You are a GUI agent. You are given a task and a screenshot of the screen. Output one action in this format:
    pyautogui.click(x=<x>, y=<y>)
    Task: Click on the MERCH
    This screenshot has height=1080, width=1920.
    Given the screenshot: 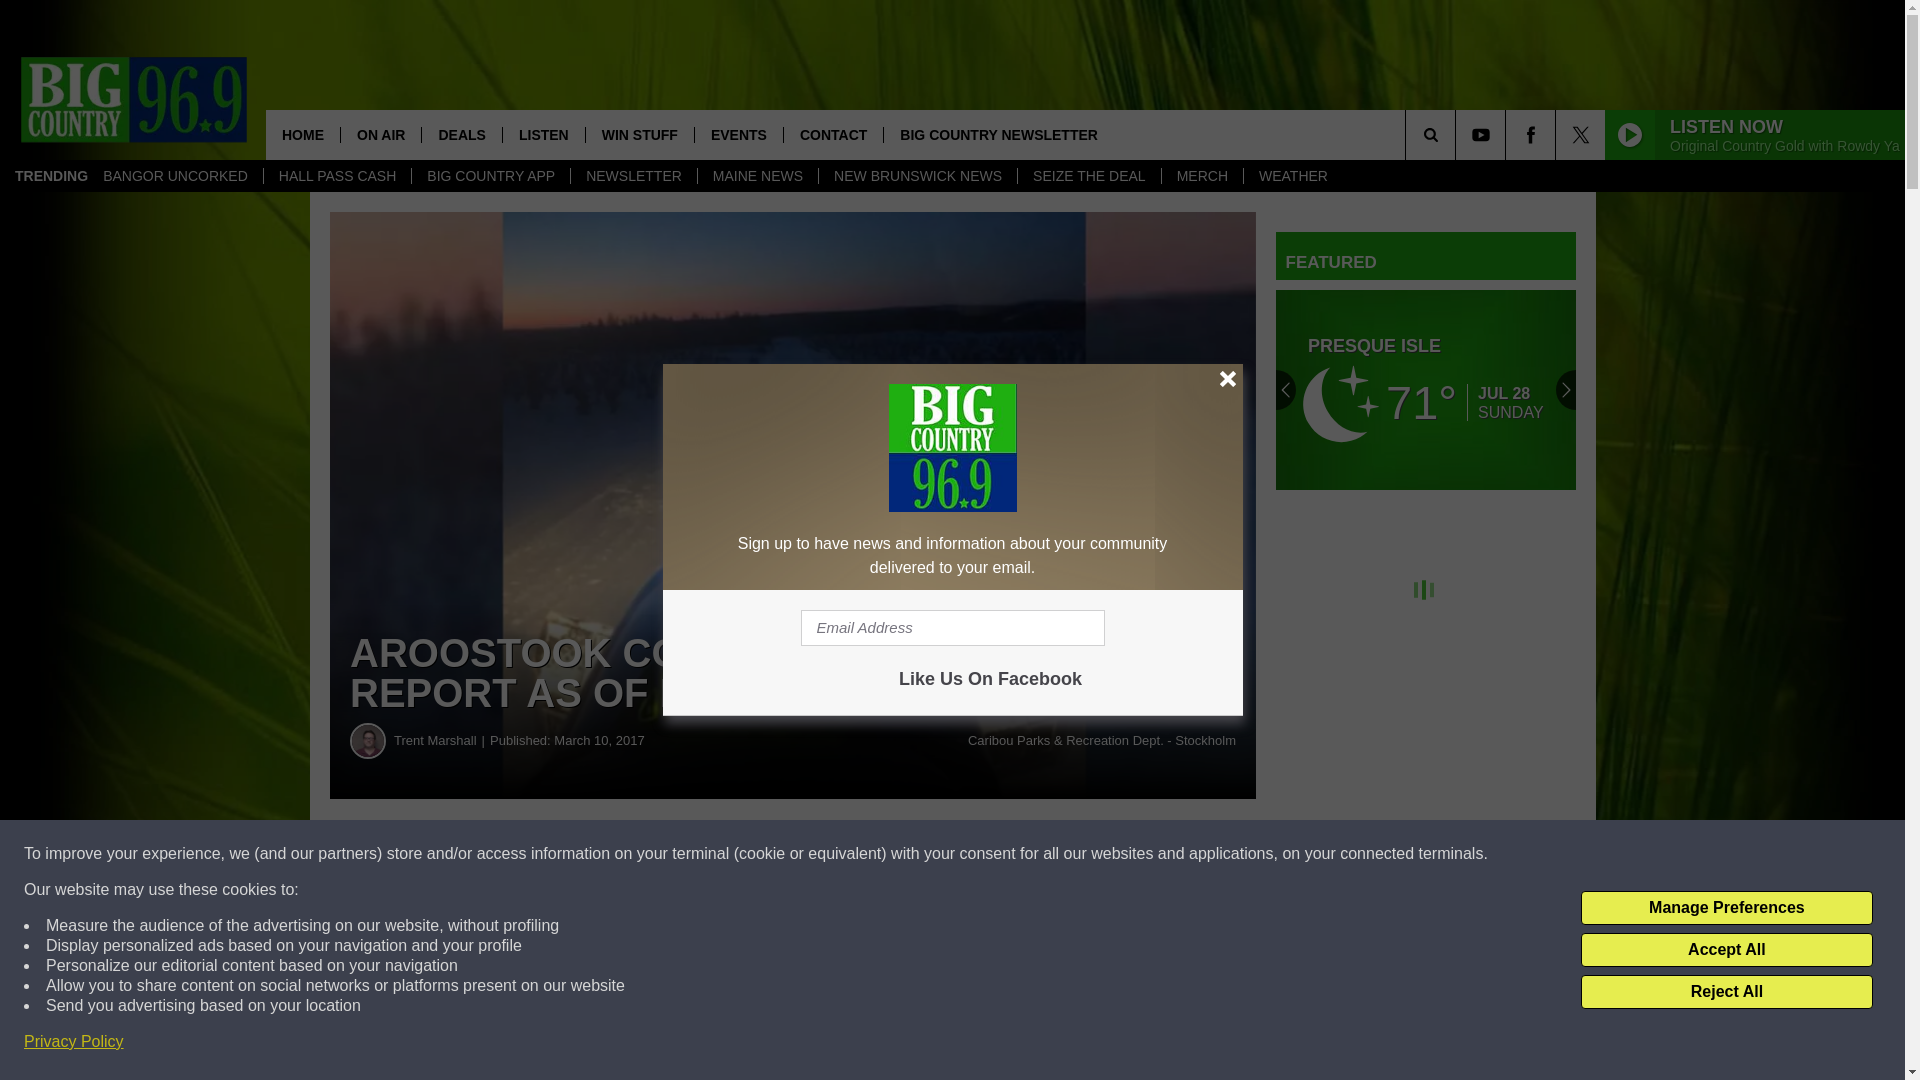 What is the action you would take?
    pyautogui.click(x=1202, y=176)
    